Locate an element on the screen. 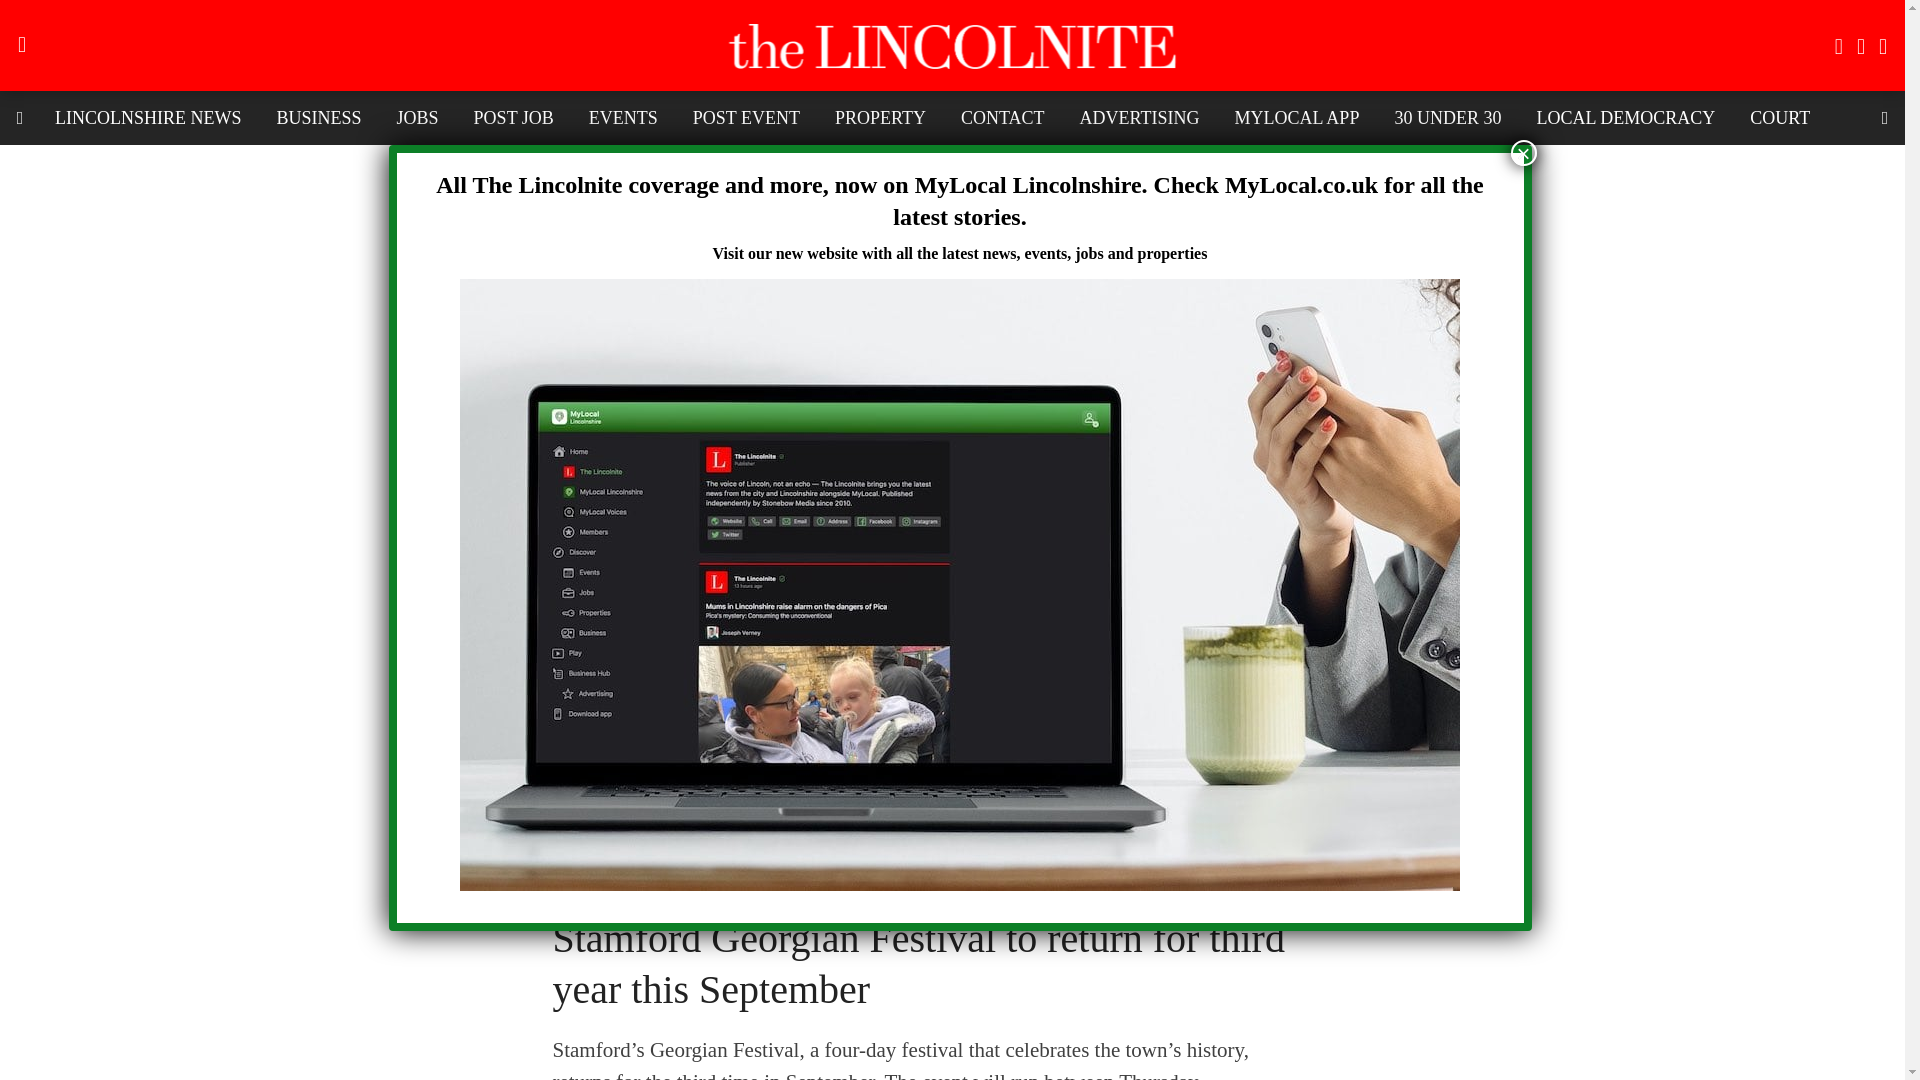 Image resolution: width=1920 pixels, height=1080 pixels. PROPERTY is located at coordinates (880, 117).